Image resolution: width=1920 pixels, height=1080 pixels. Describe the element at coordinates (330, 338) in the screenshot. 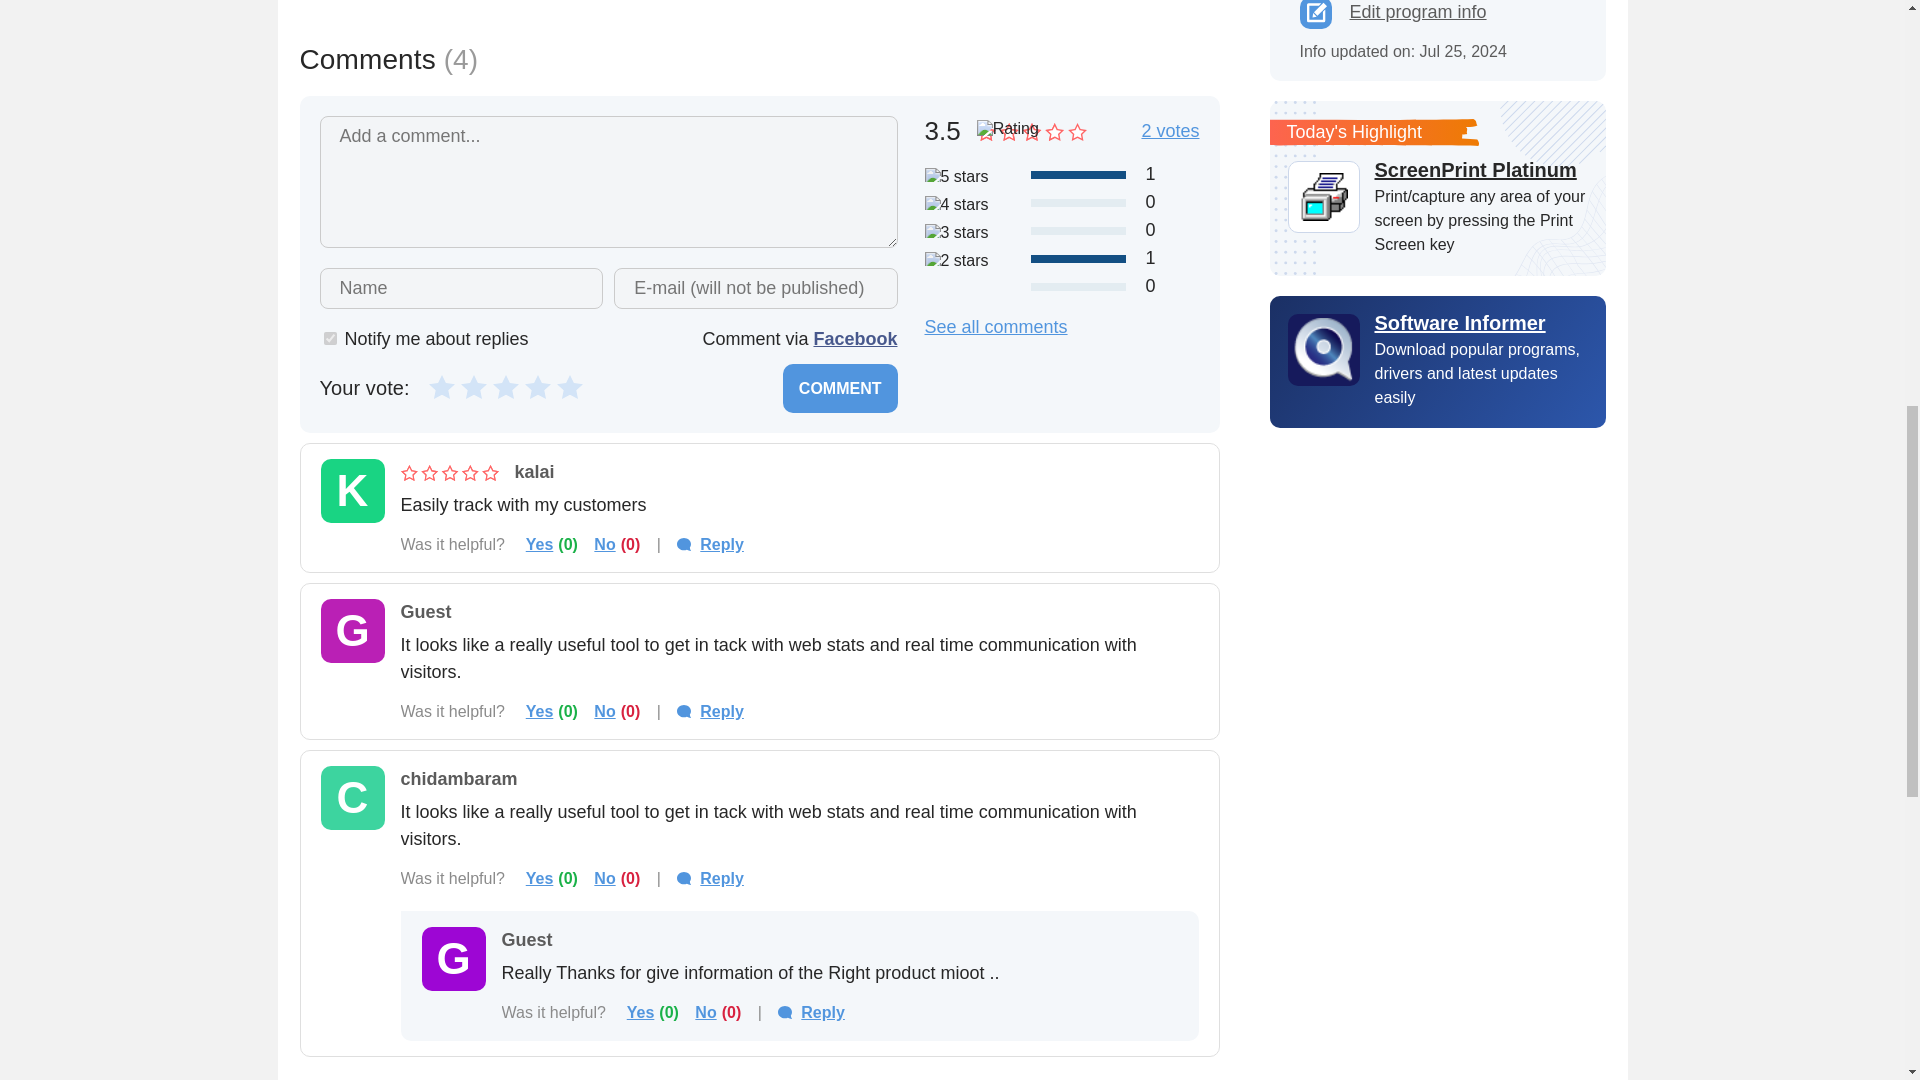

I see `1` at that location.